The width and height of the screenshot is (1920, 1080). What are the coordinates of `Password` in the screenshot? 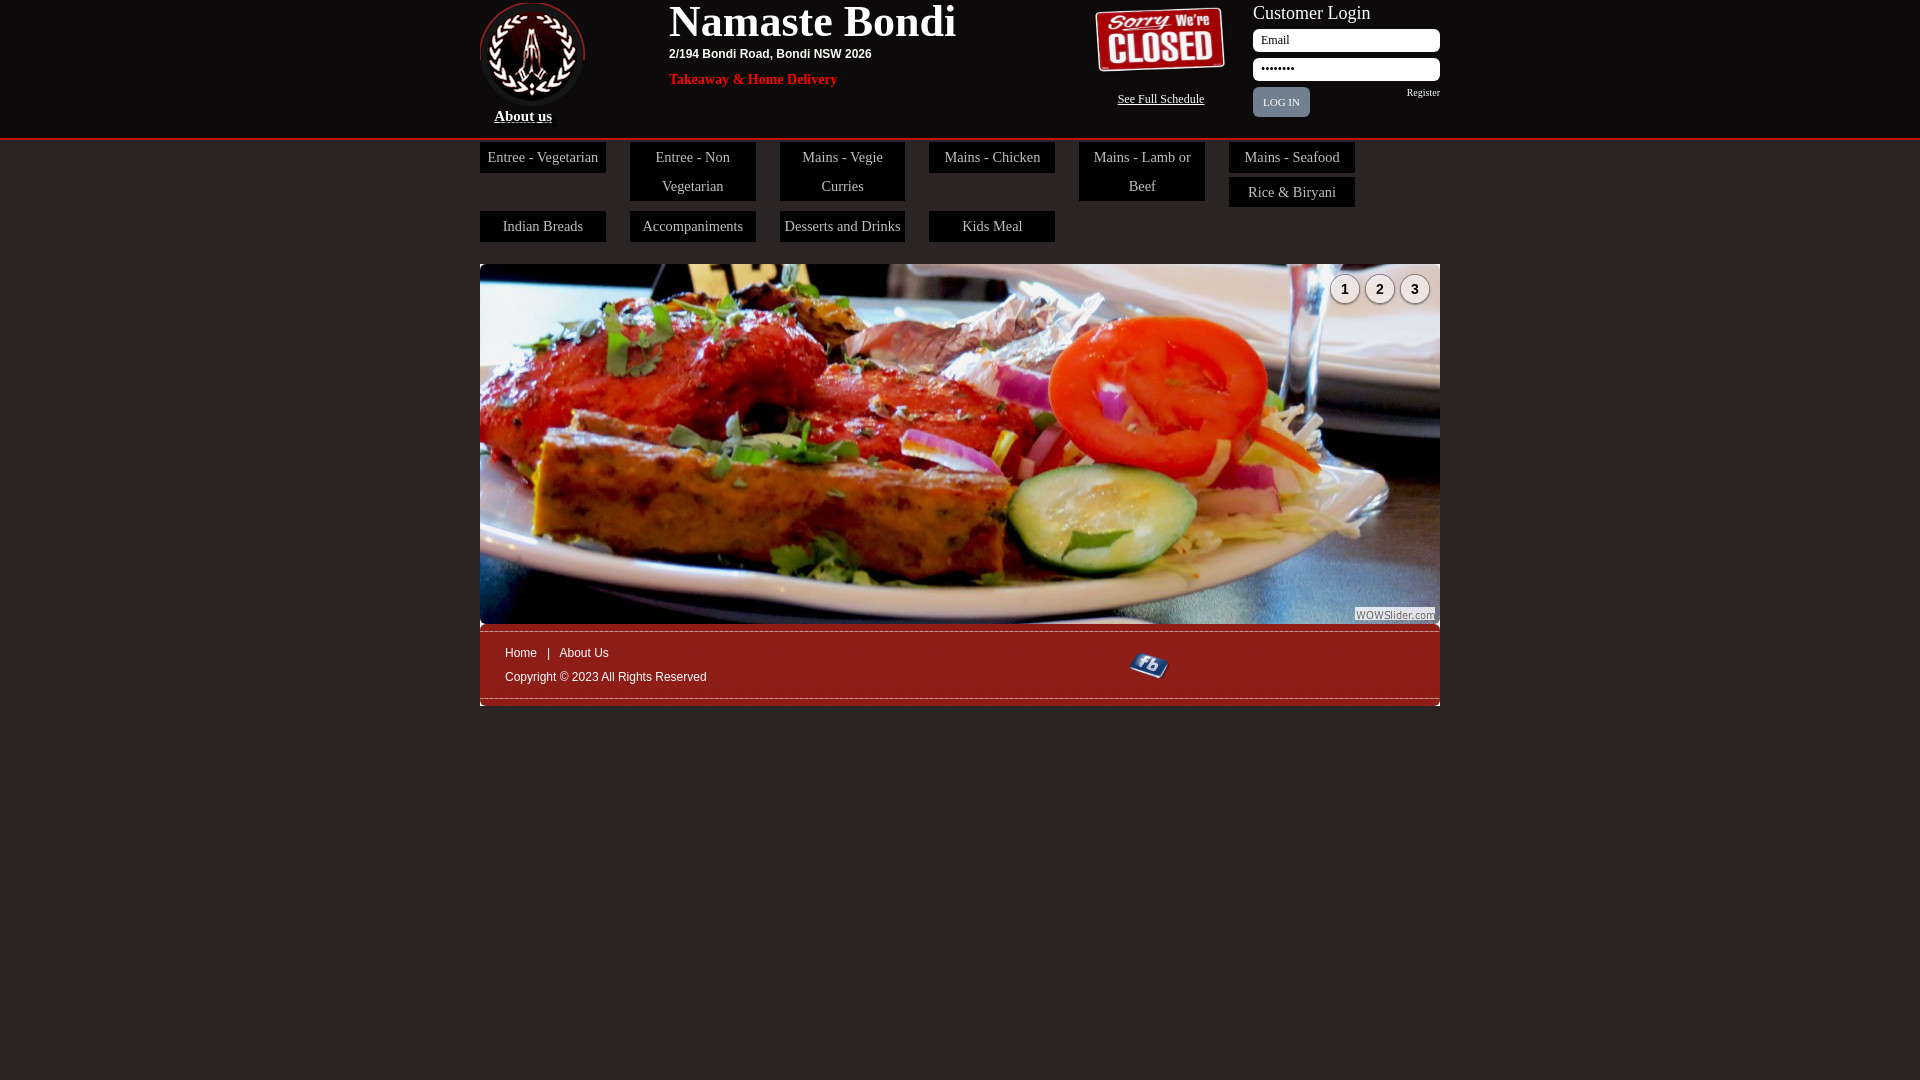 It's located at (1346, 70).